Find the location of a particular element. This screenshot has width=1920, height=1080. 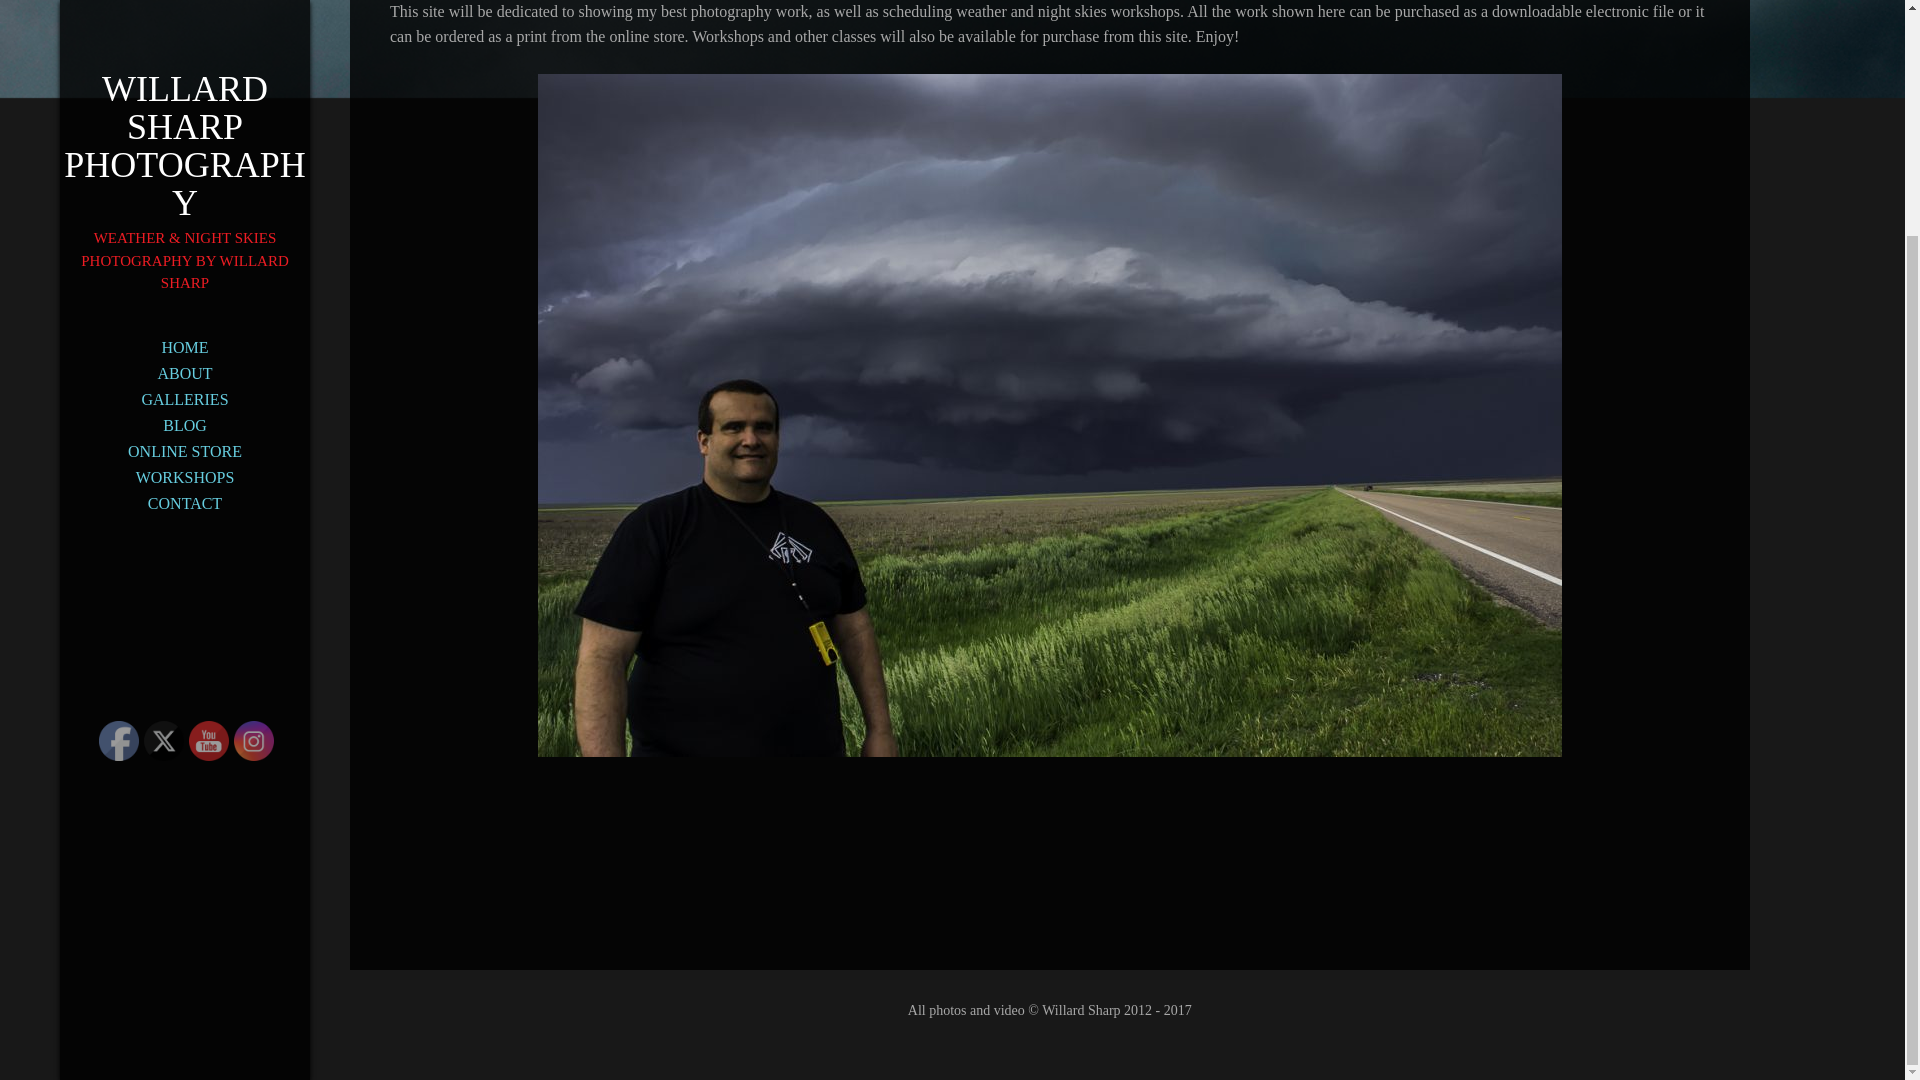

HOME is located at coordinates (184, 59).